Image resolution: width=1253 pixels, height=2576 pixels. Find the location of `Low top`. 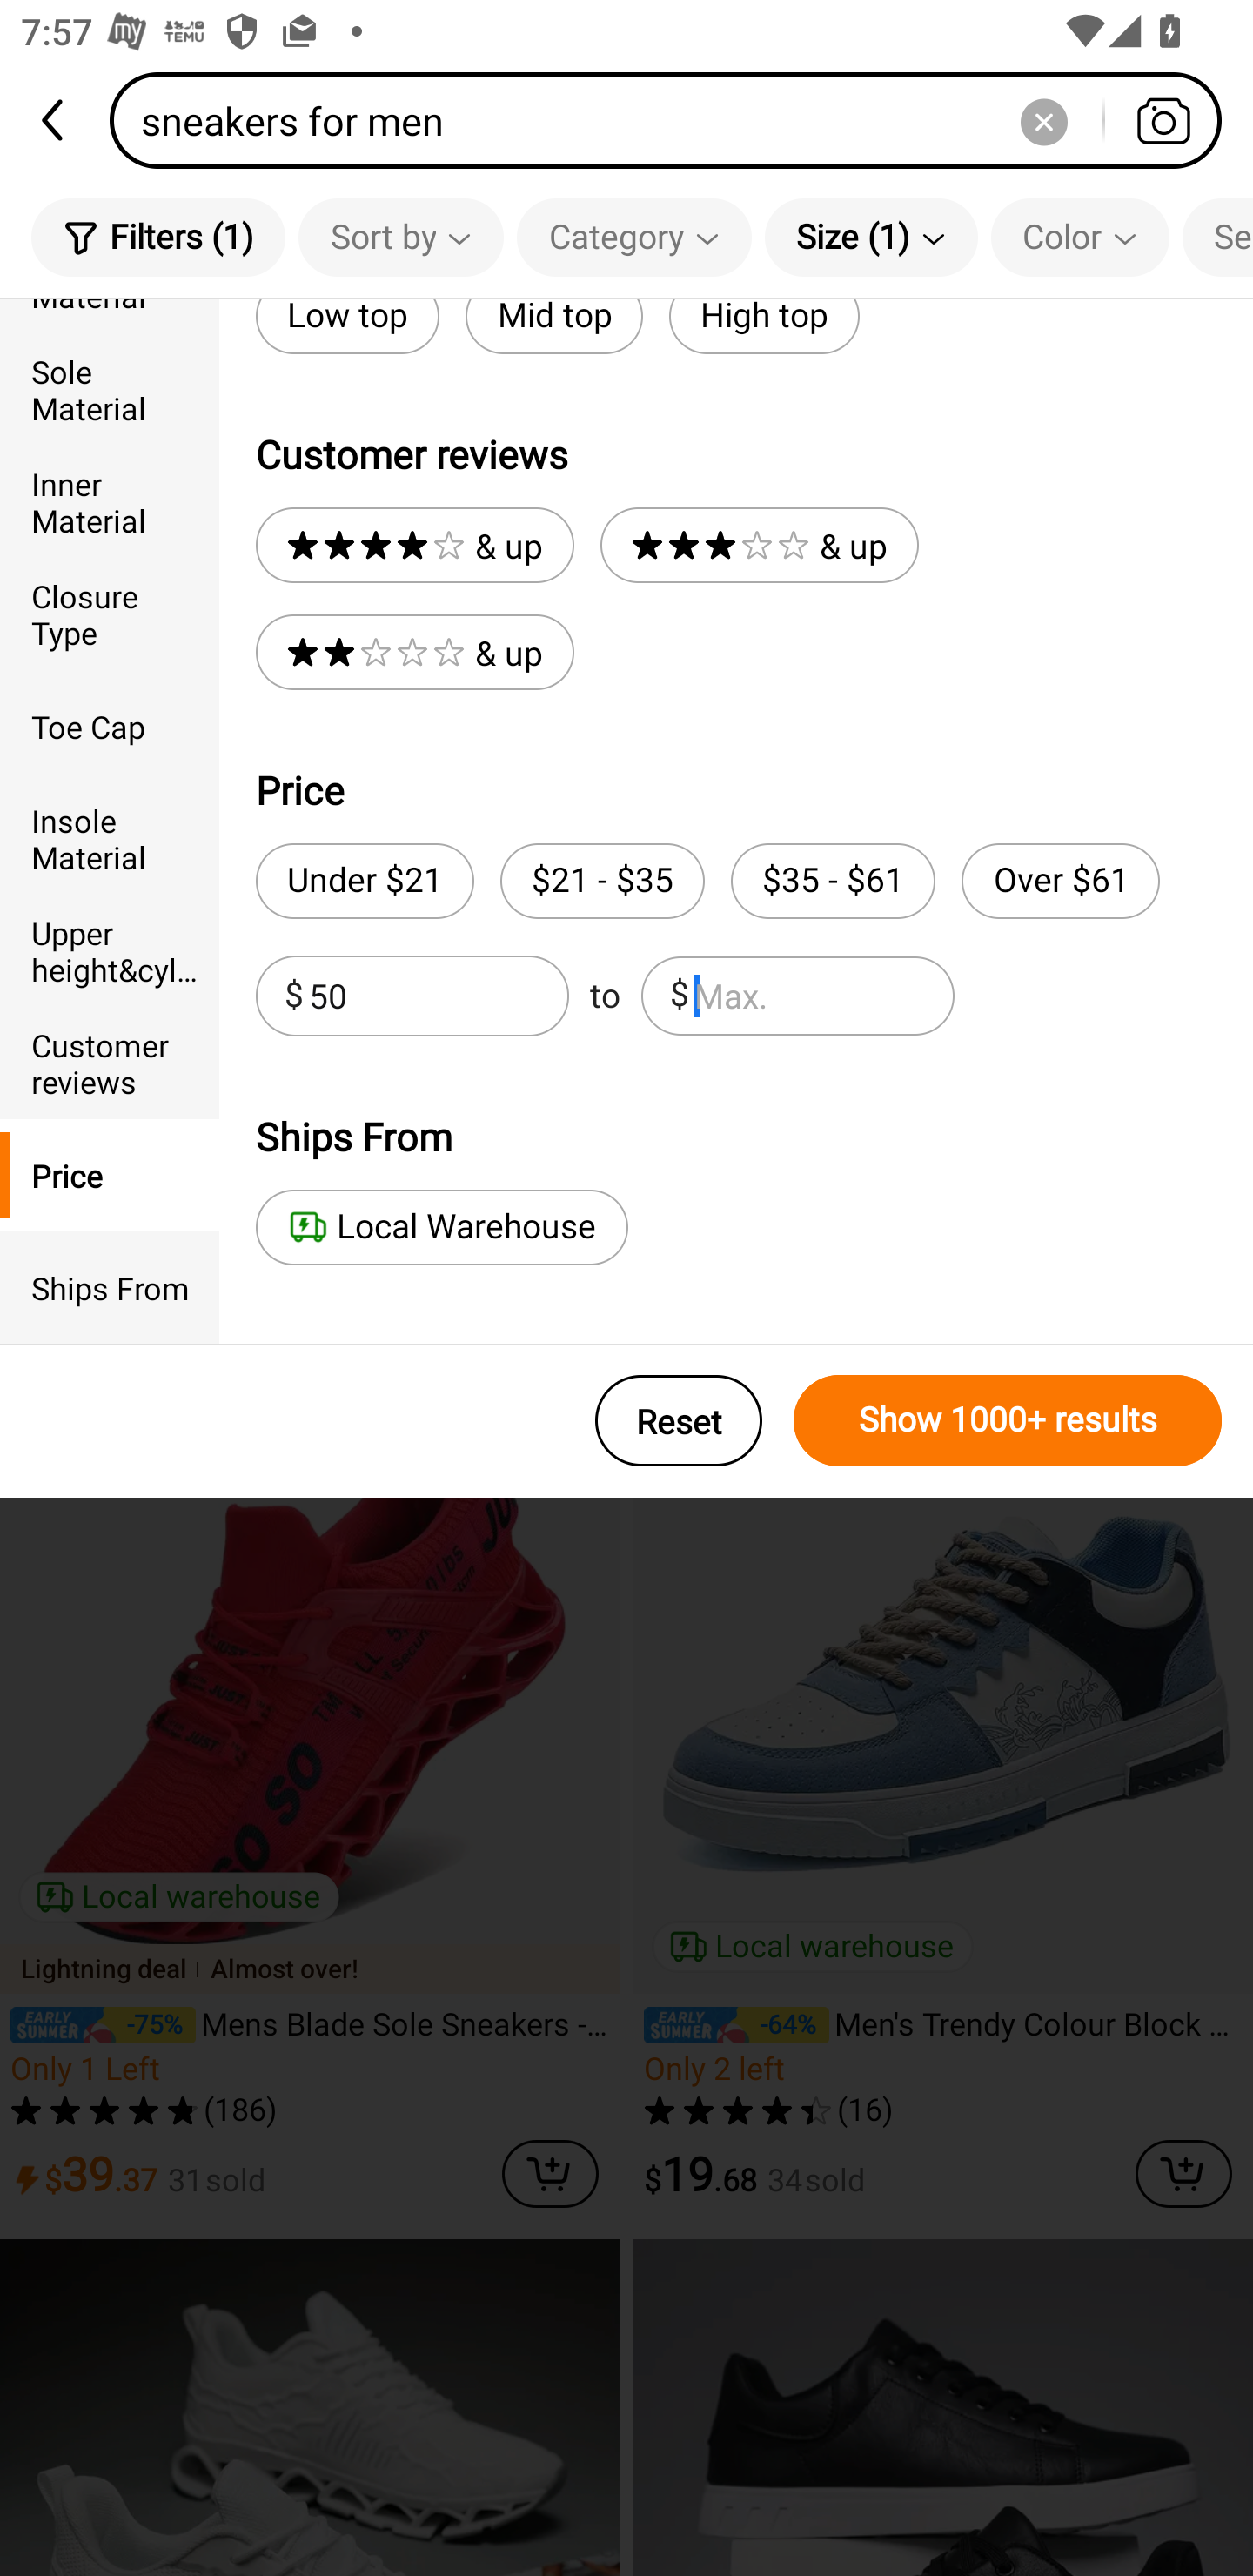

Low top is located at coordinates (347, 327).